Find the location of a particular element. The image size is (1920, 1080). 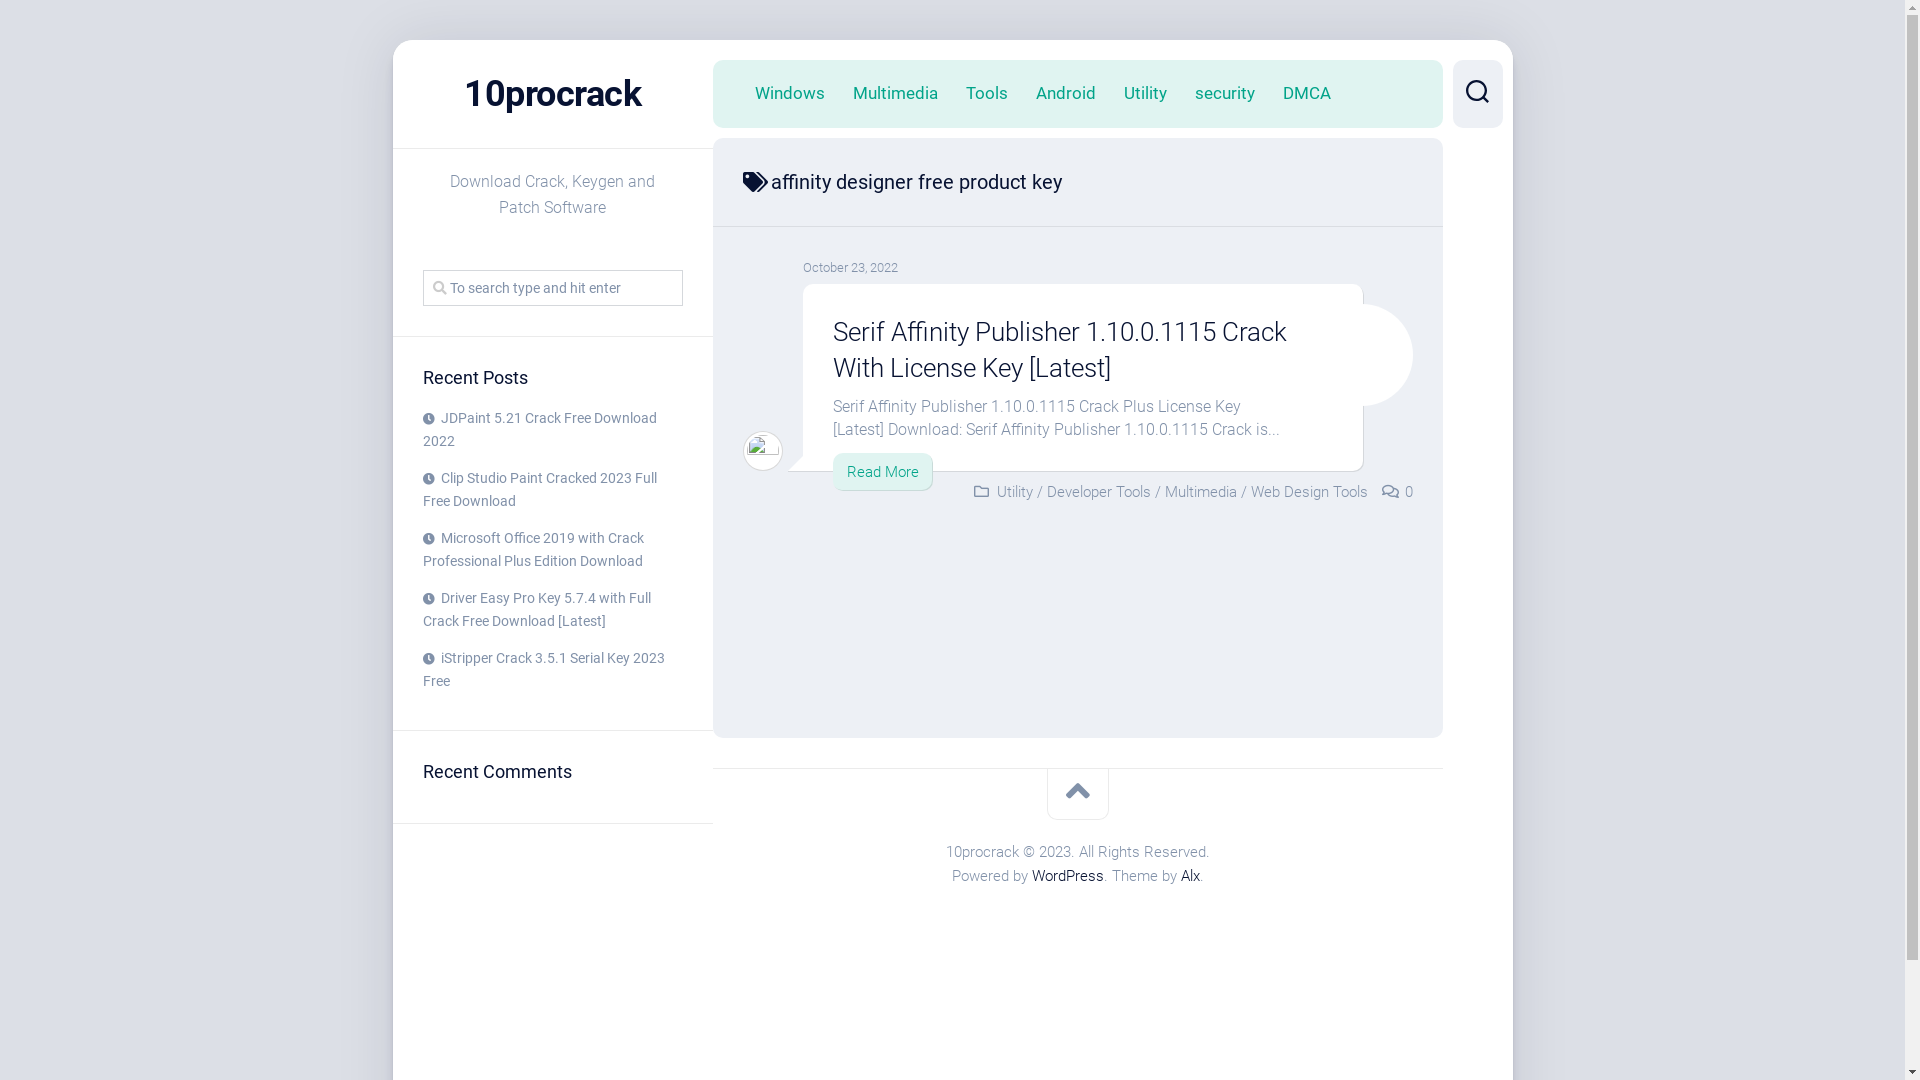

security is located at coordinates (1224, 93).